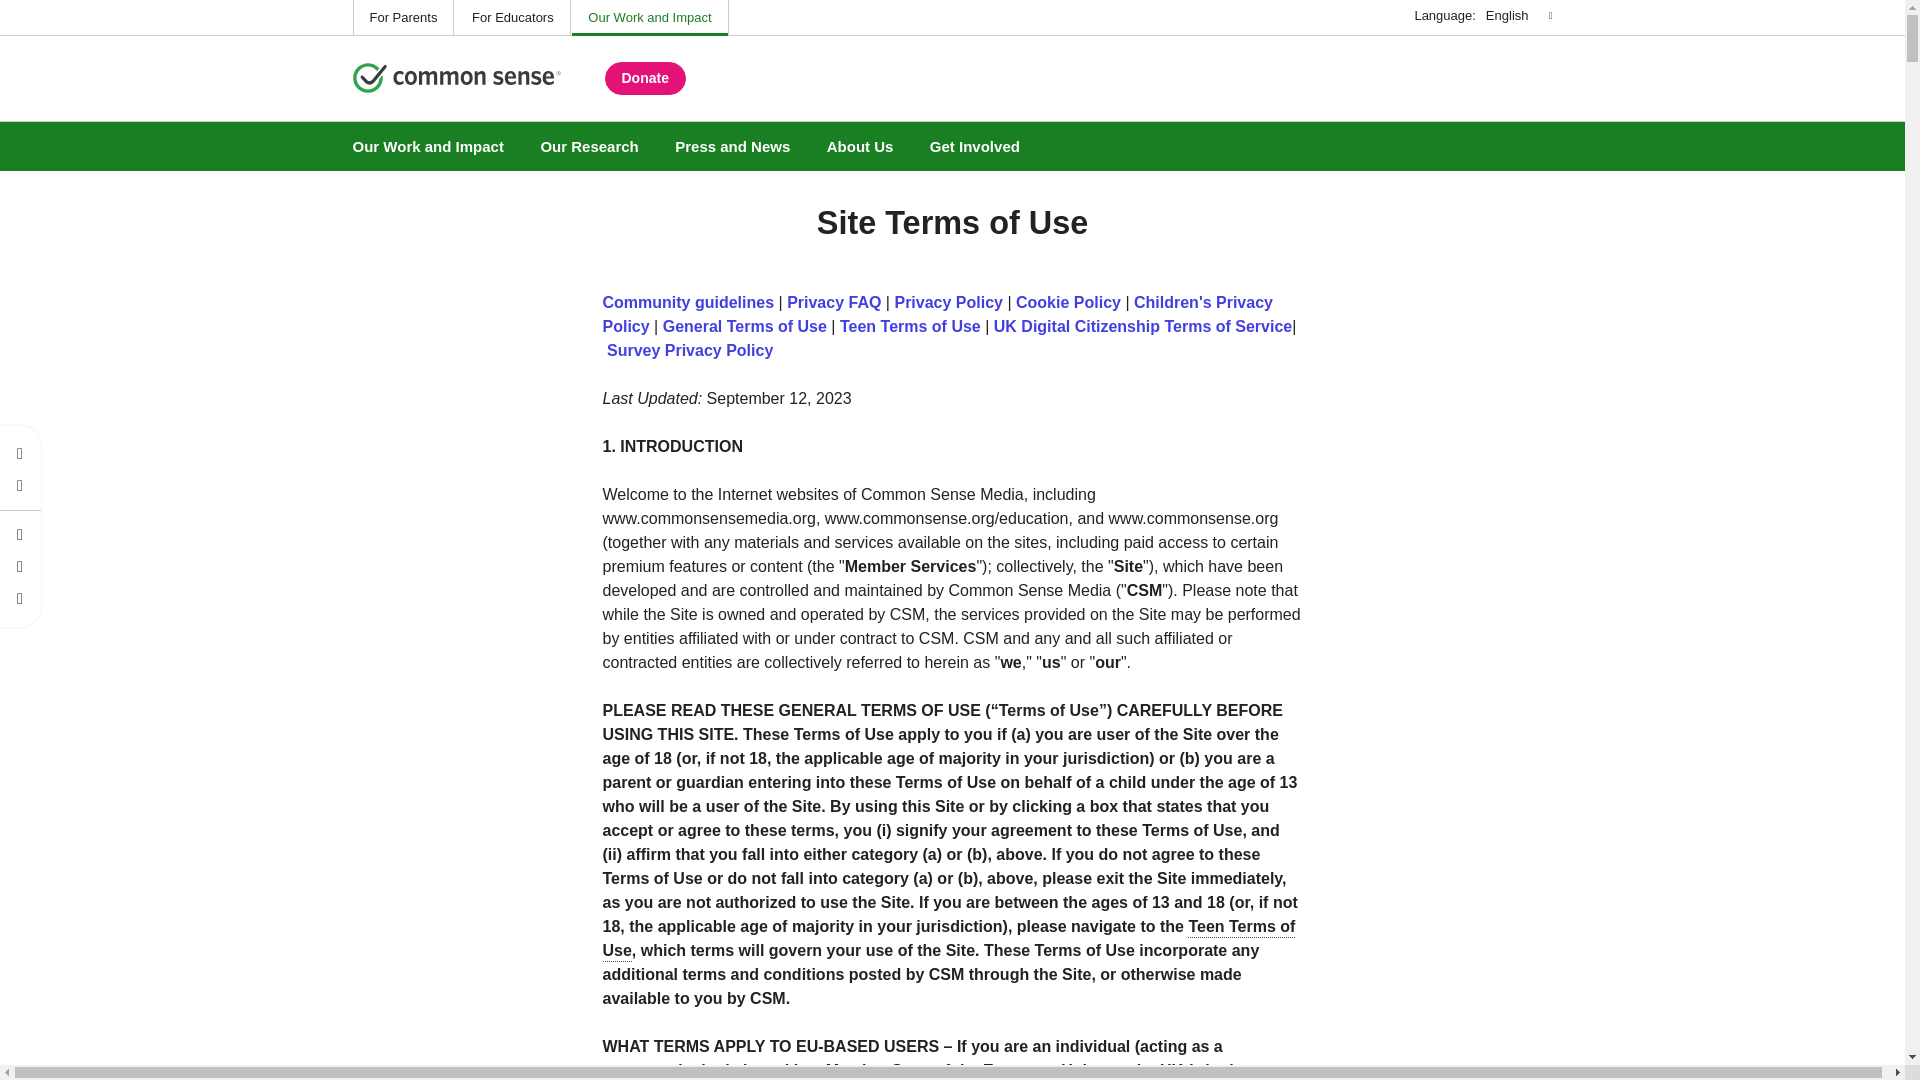  What do you see at coordinates (427, 146) in the screenshot?
I see `Our Work and Impact` at bounding box center [427, 146].